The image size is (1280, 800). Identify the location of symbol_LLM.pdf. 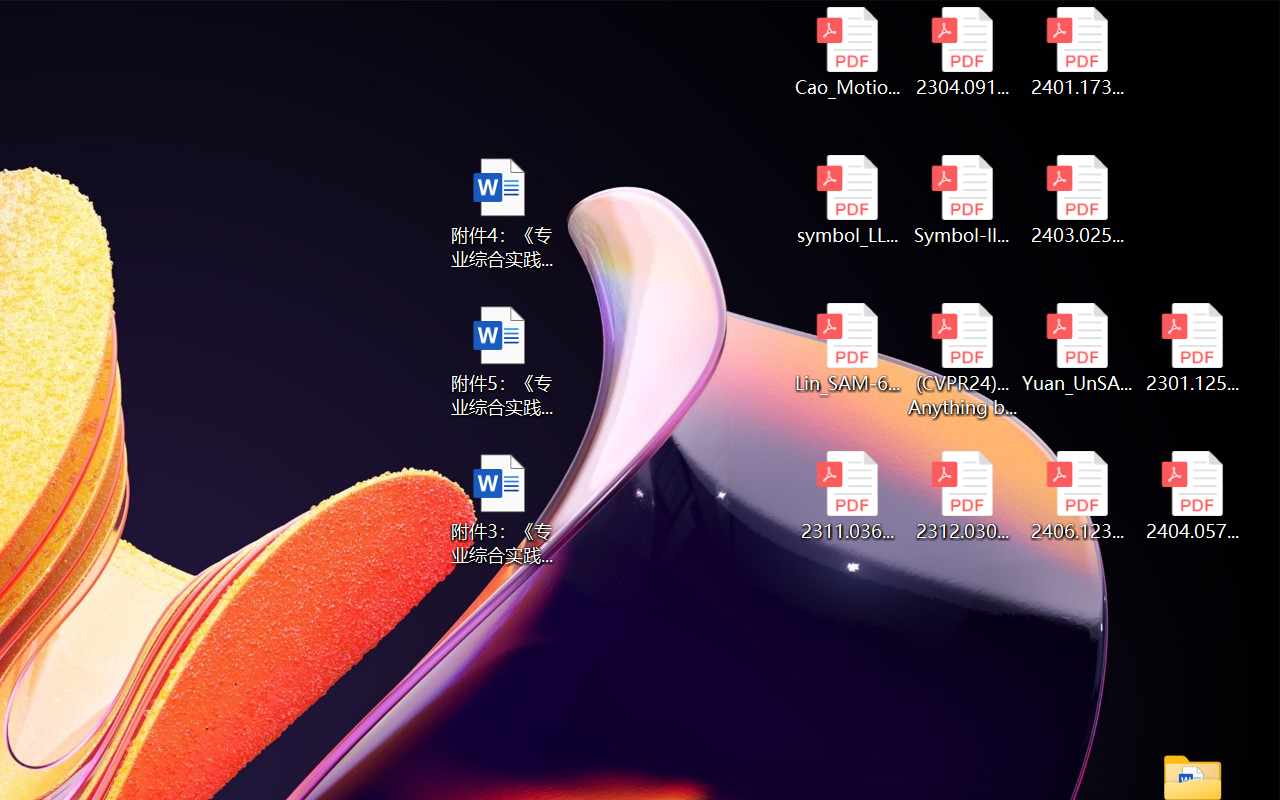
(846, 200).